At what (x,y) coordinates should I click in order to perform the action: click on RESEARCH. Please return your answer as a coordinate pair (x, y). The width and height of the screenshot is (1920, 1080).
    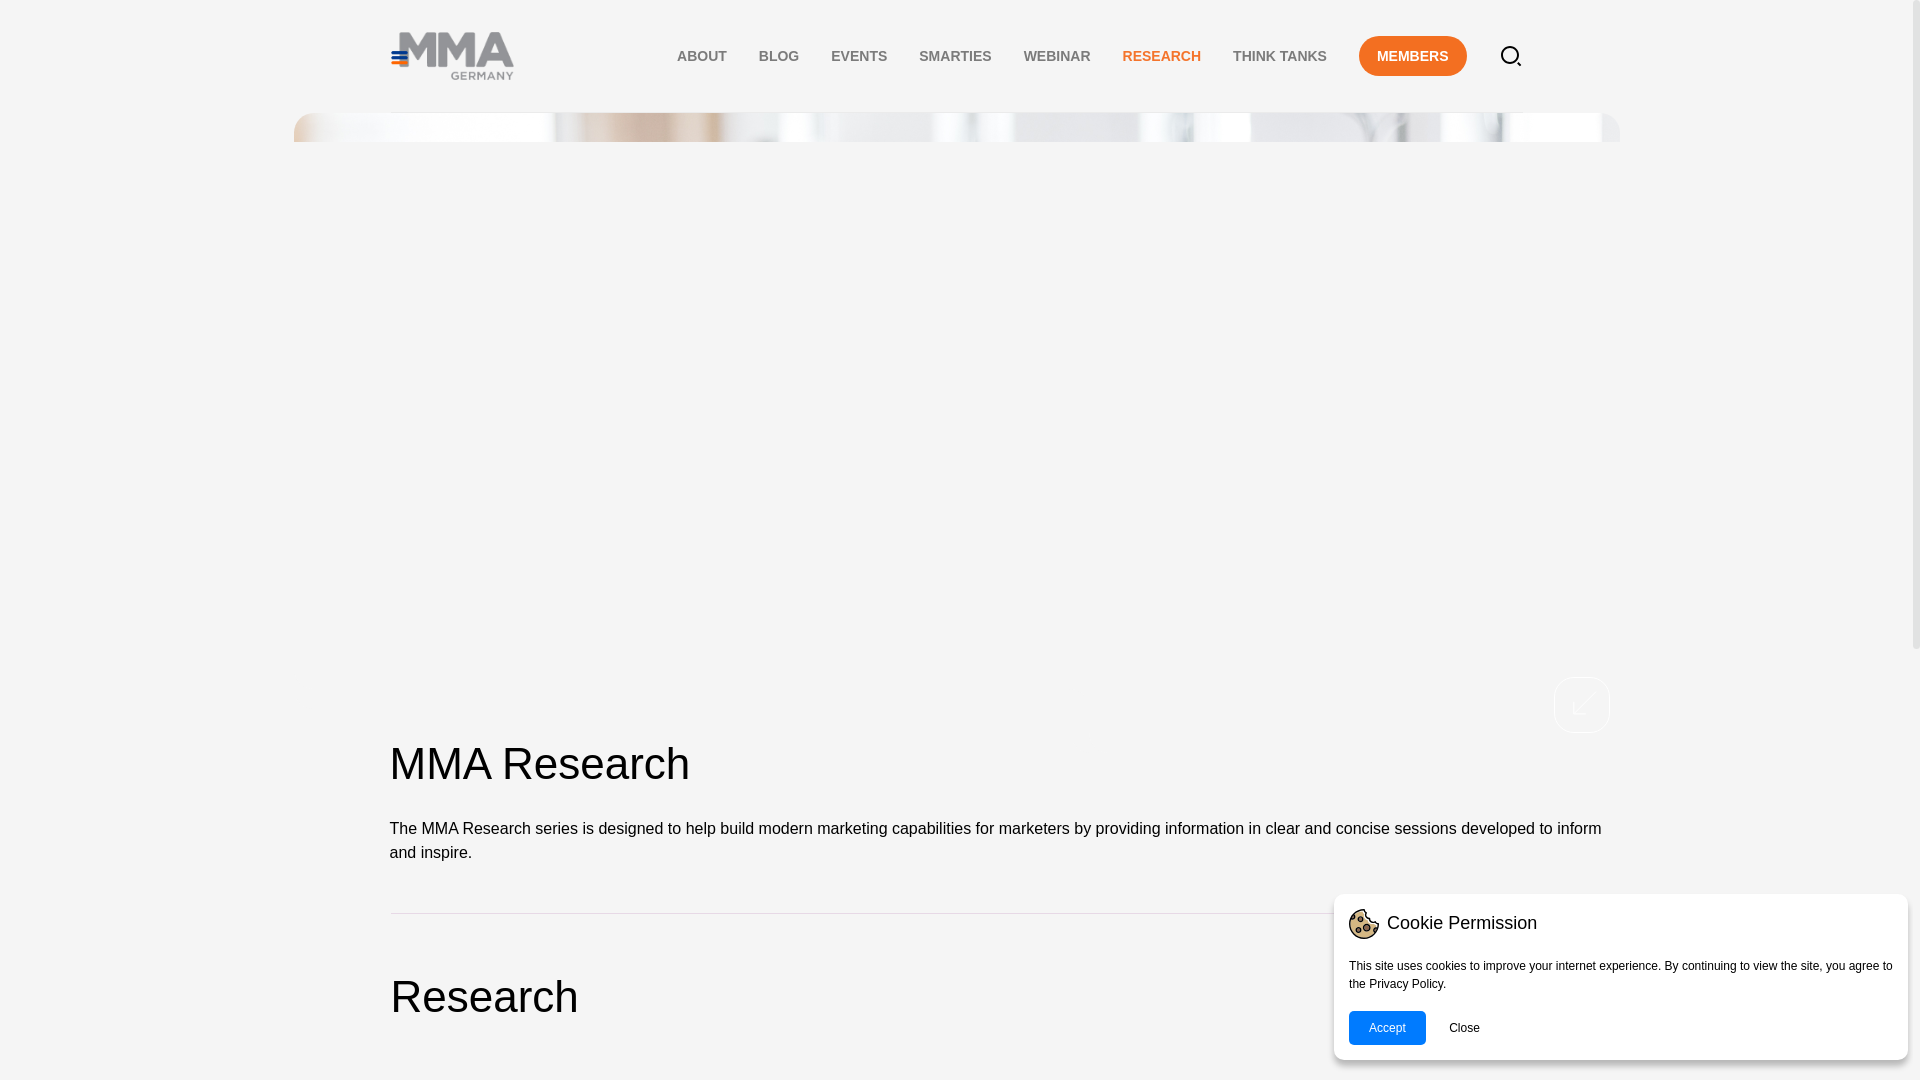
    Looking at the image, I should click on (1162, 55).